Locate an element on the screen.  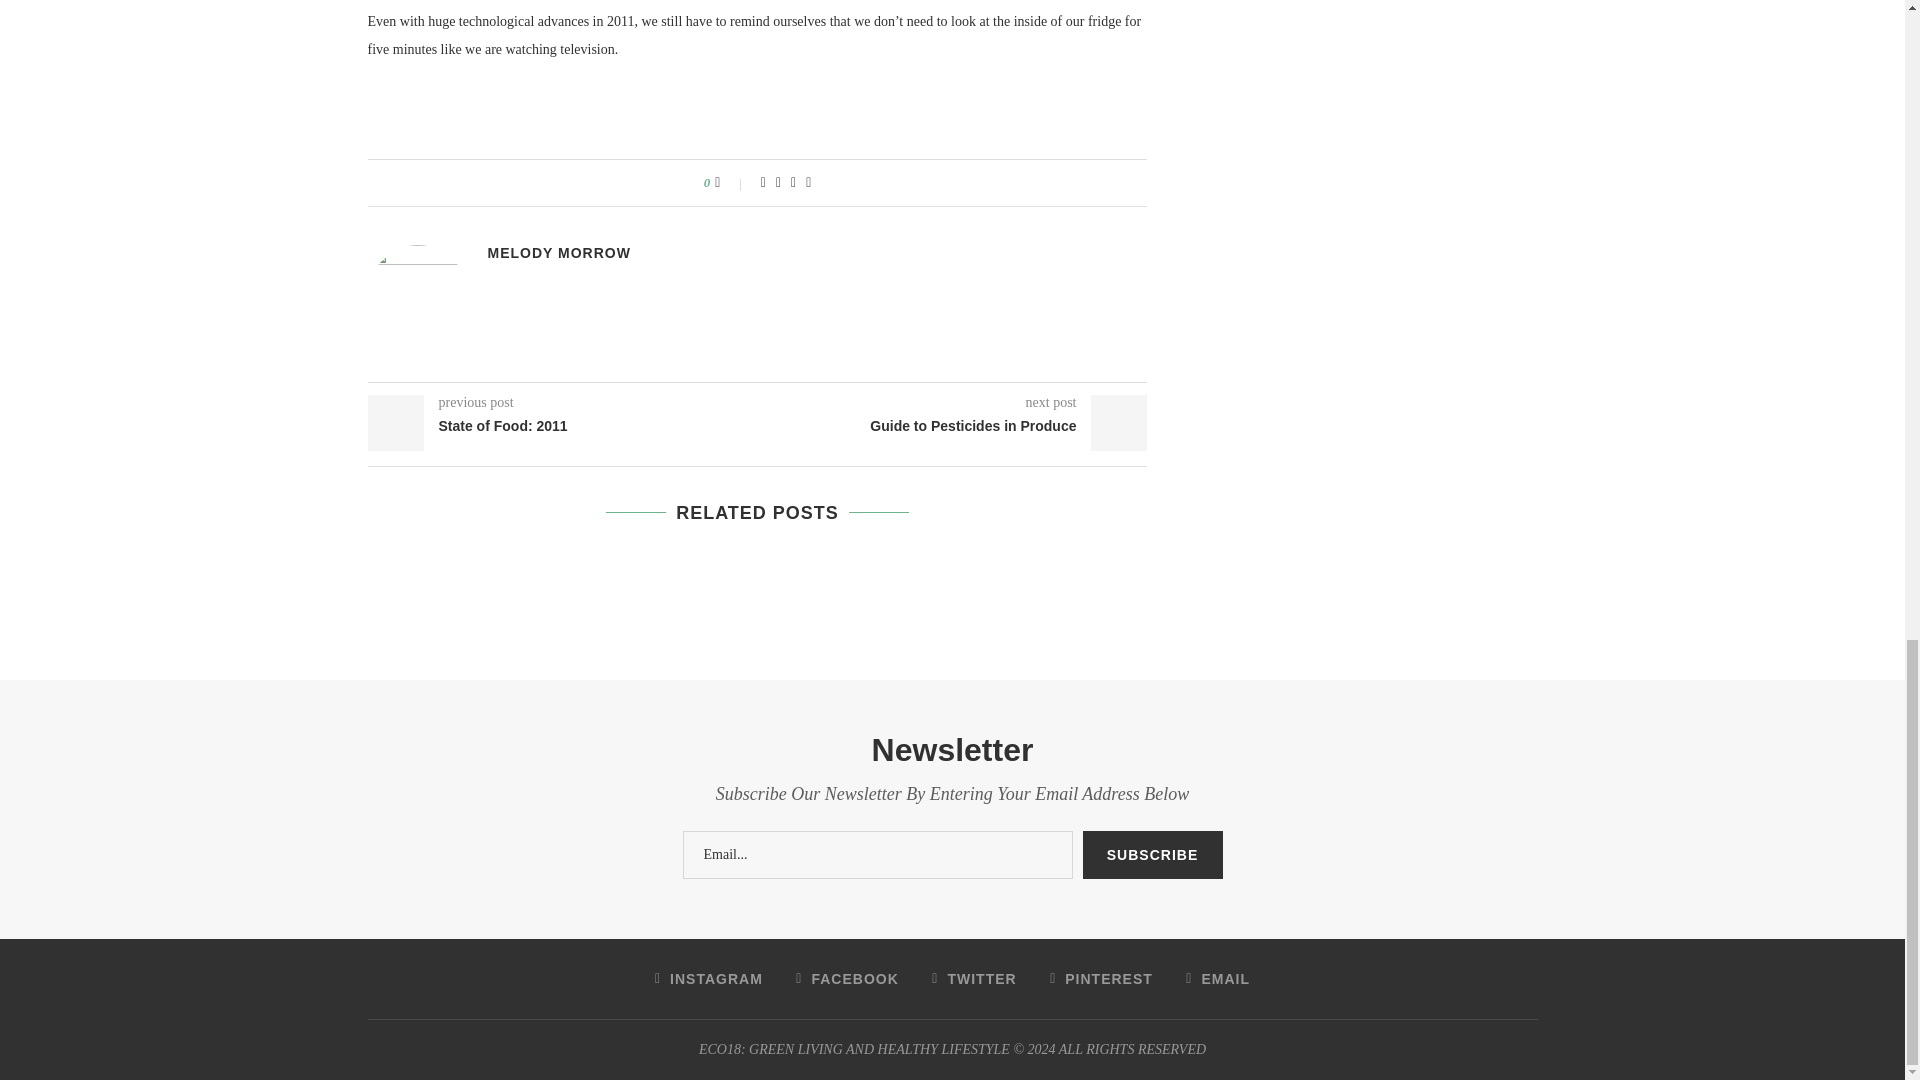
Subscribe is located at coordinates (1152, 854).